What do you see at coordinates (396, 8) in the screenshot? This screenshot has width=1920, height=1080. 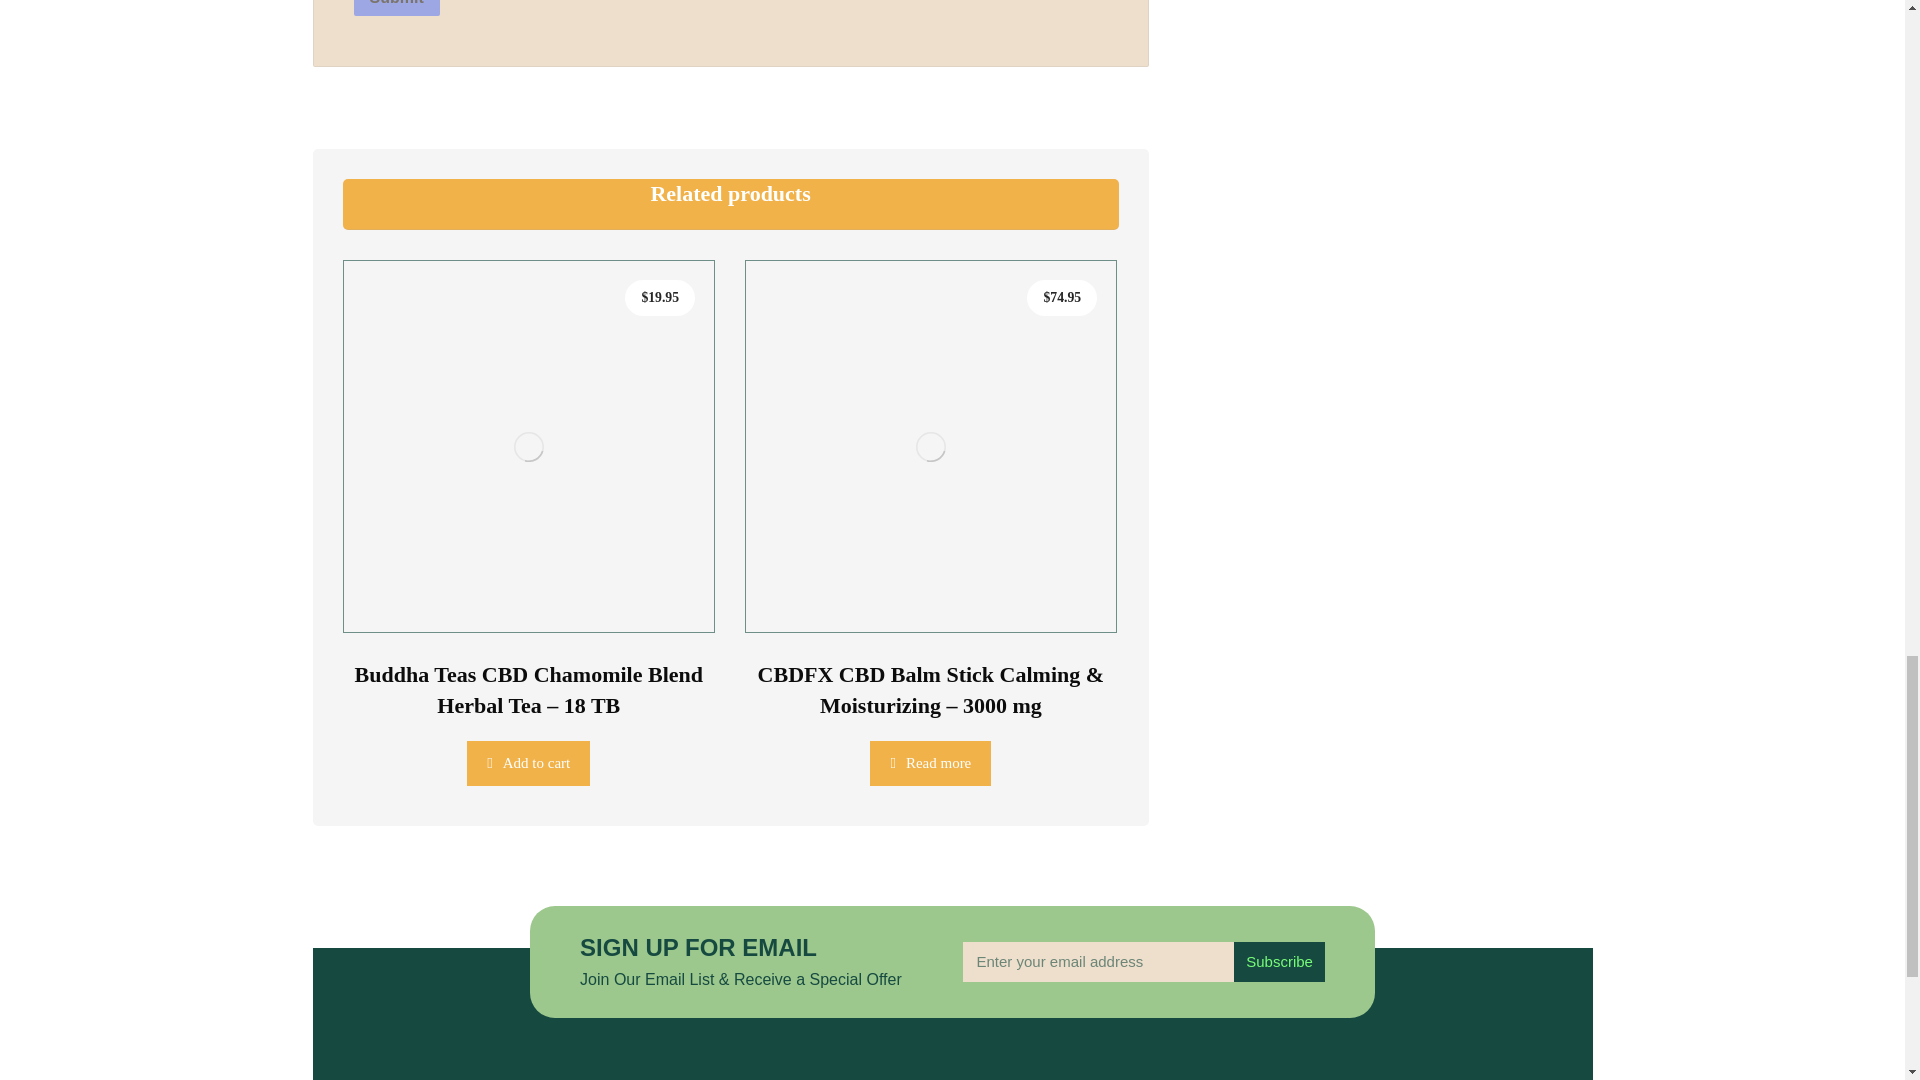 I see `Submit` at bounding box center [396, 8].